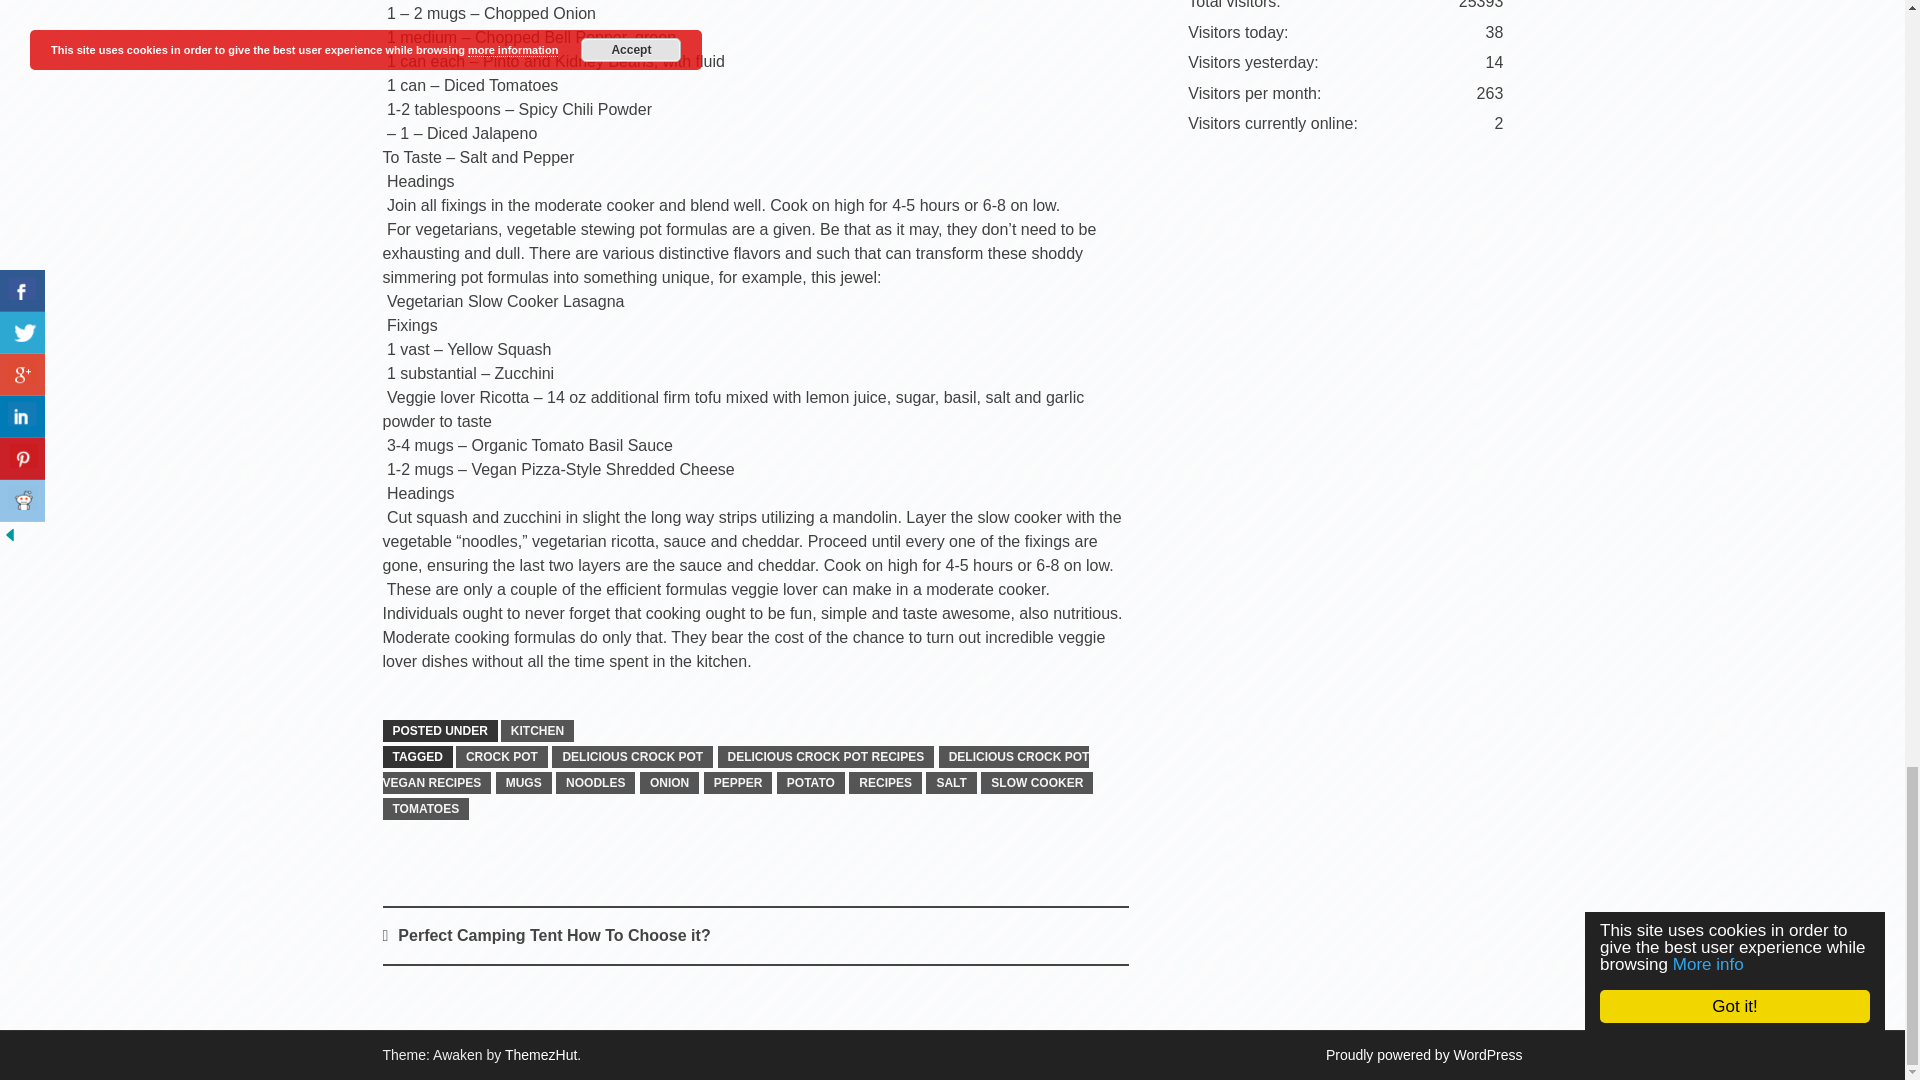 The height and width of the screenshot is (1080, 1920). I want to click on Perfect Camping Tent How To Choose it?, so click(554, 934).